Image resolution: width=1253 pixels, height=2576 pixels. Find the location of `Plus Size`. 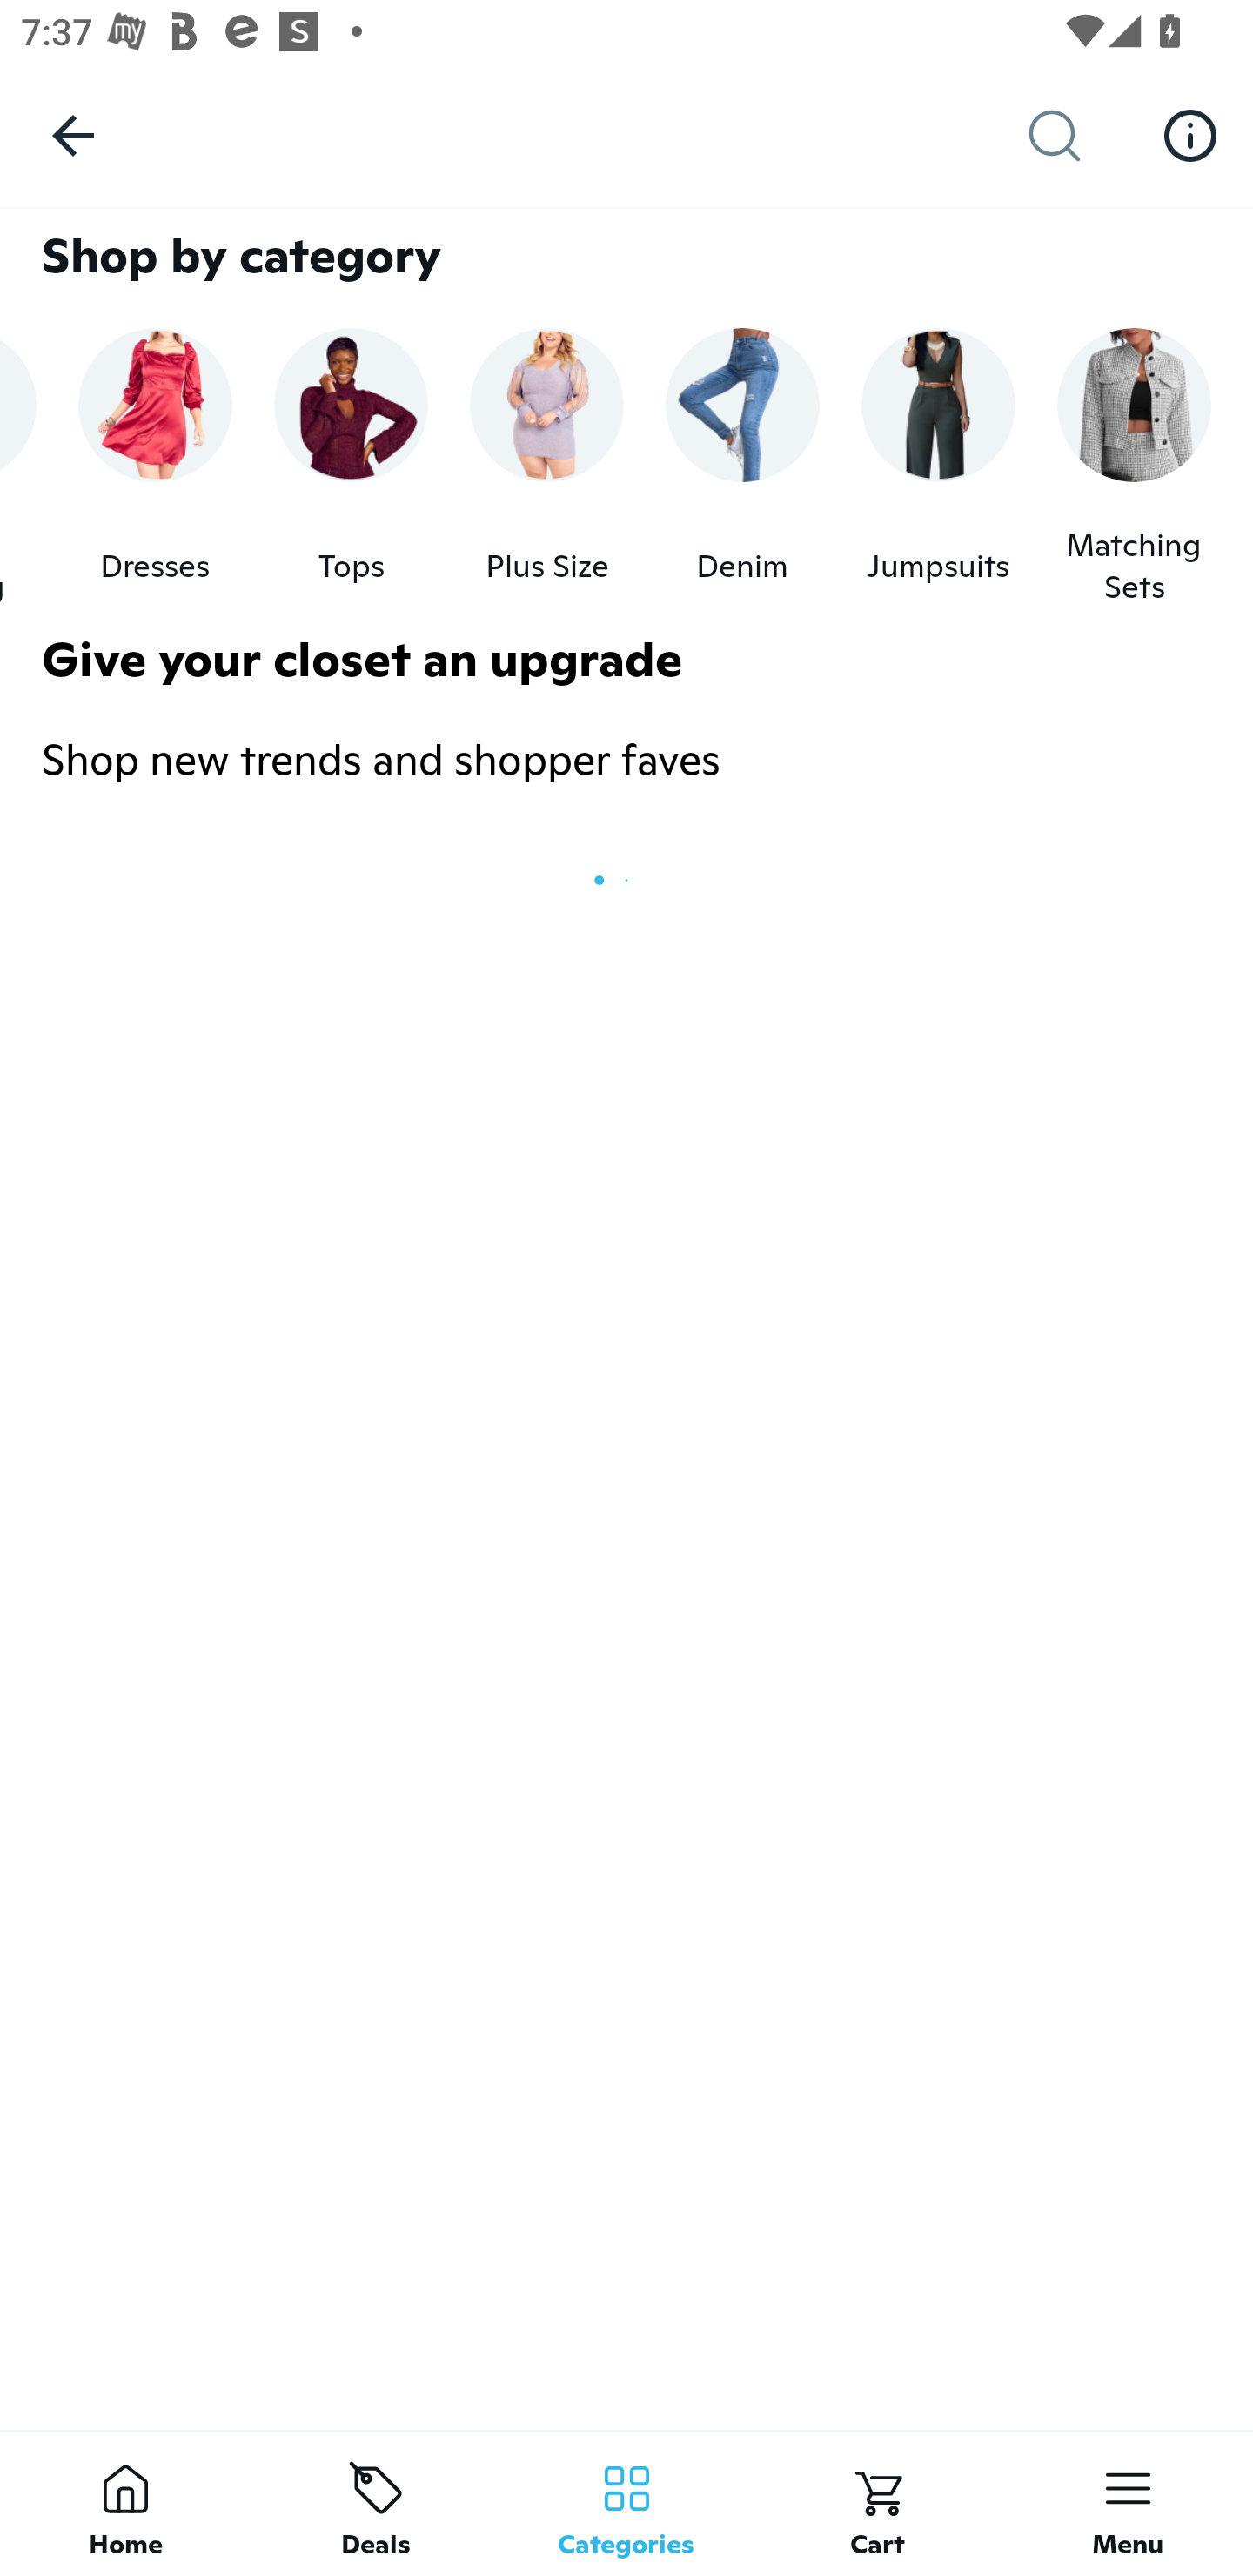

Plus Size is located at coordinates (546, 466).